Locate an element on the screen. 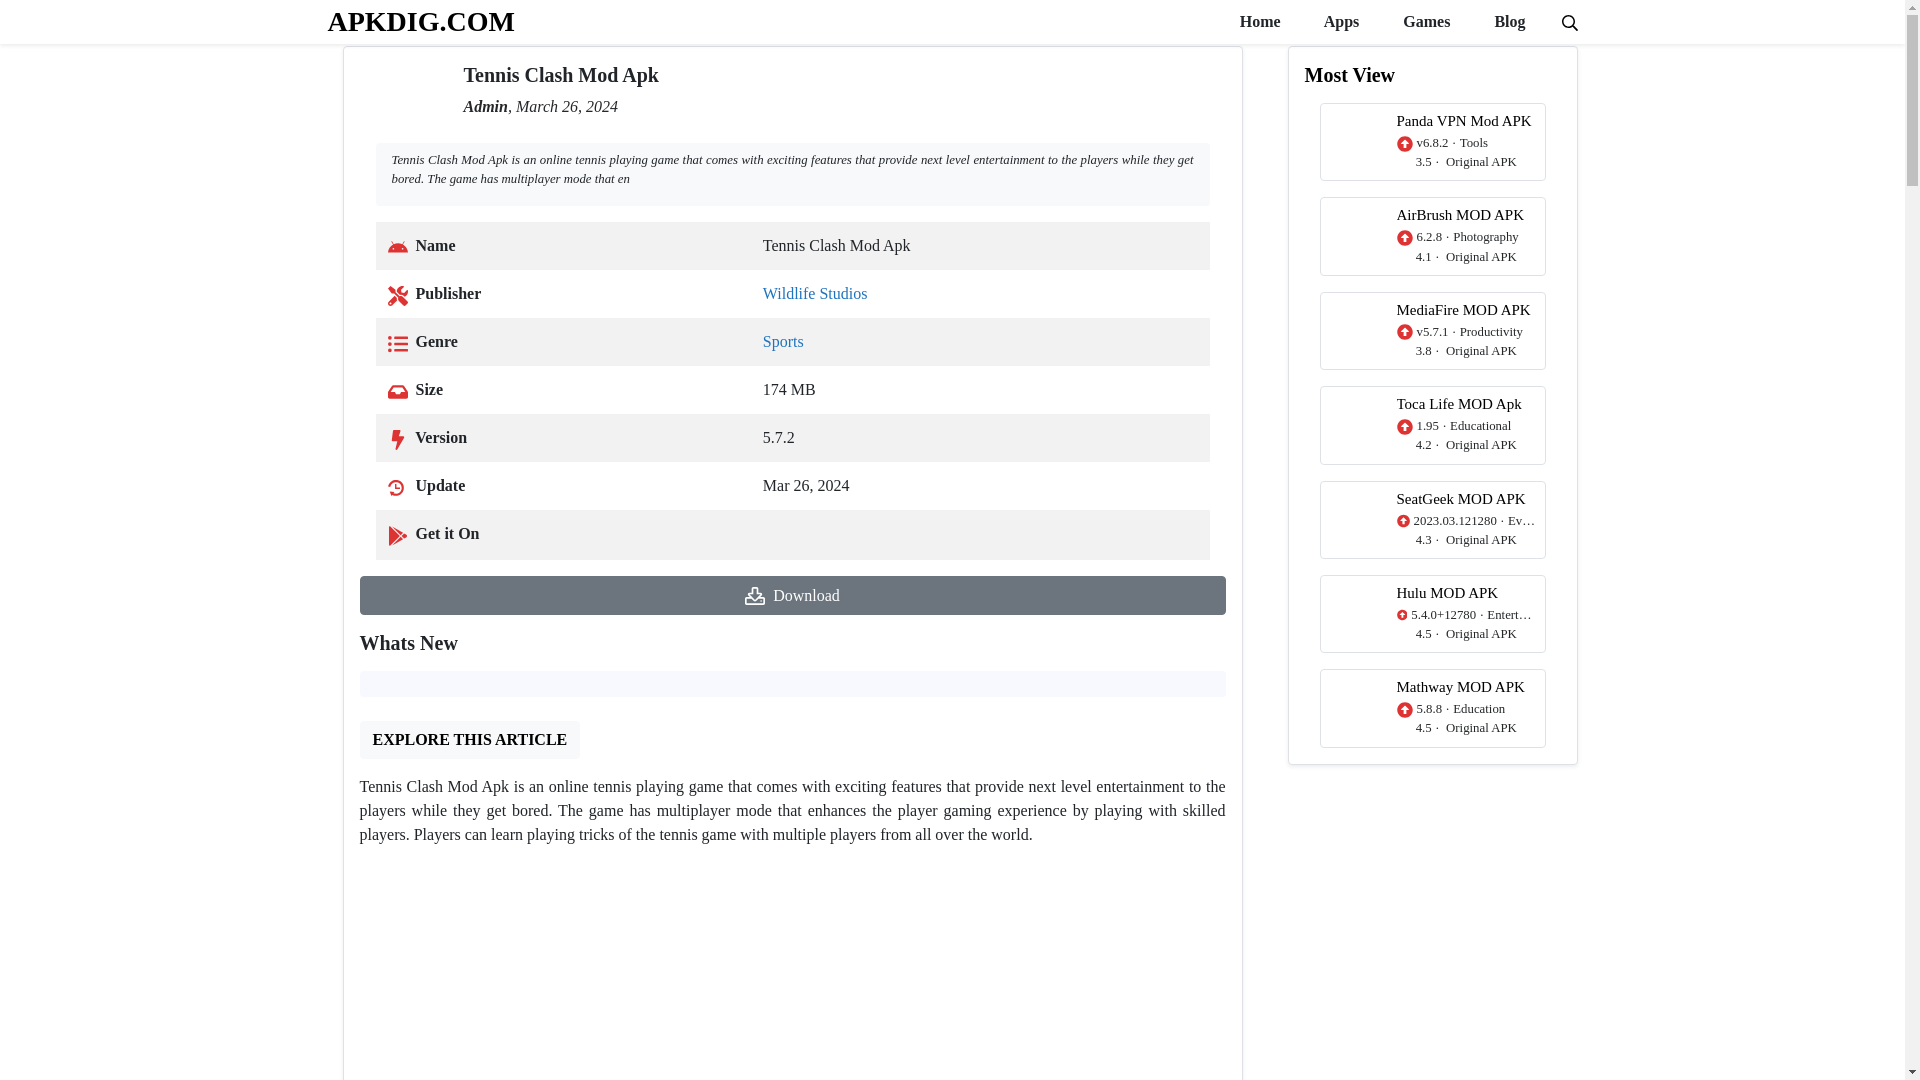 The image size is (1920, 1080). AirBrush MOD APK is located at coordinates (1432, 236).